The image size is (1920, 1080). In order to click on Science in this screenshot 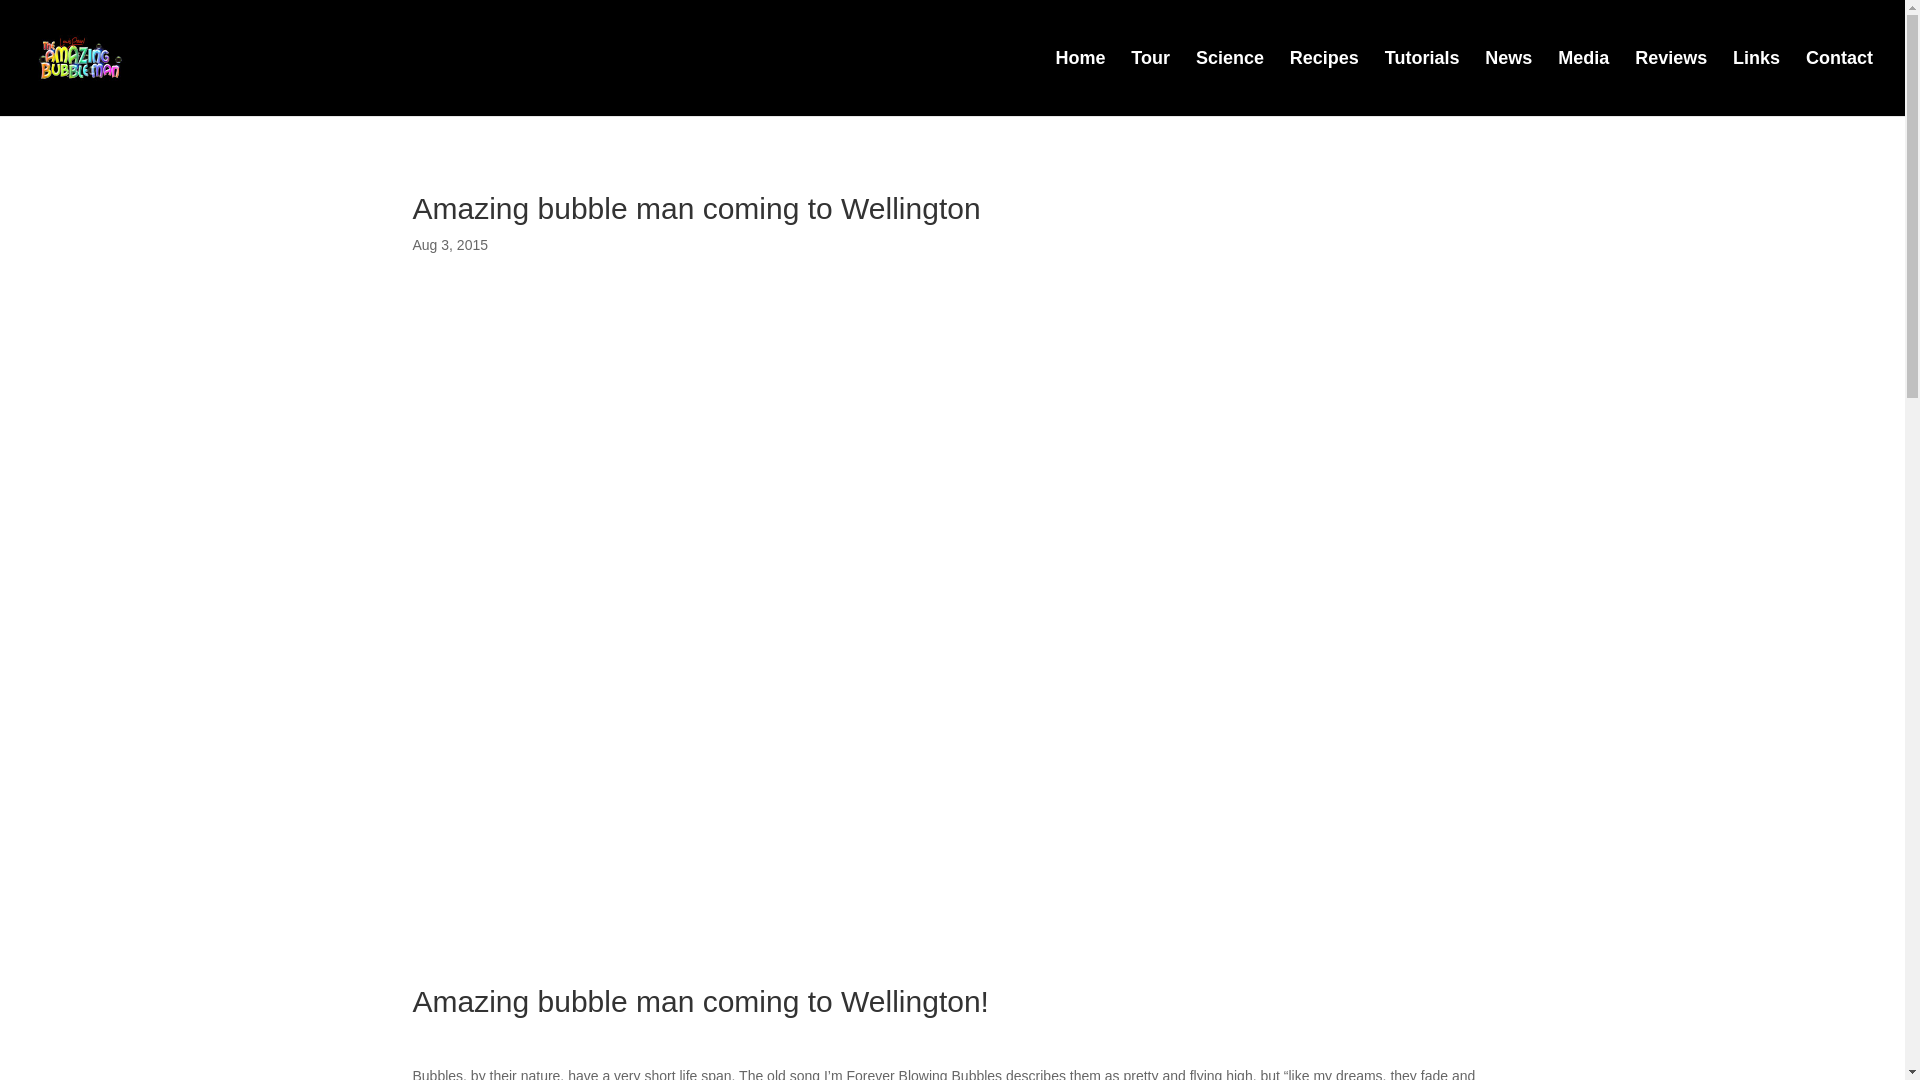, I will do `click(1230, 82)`.